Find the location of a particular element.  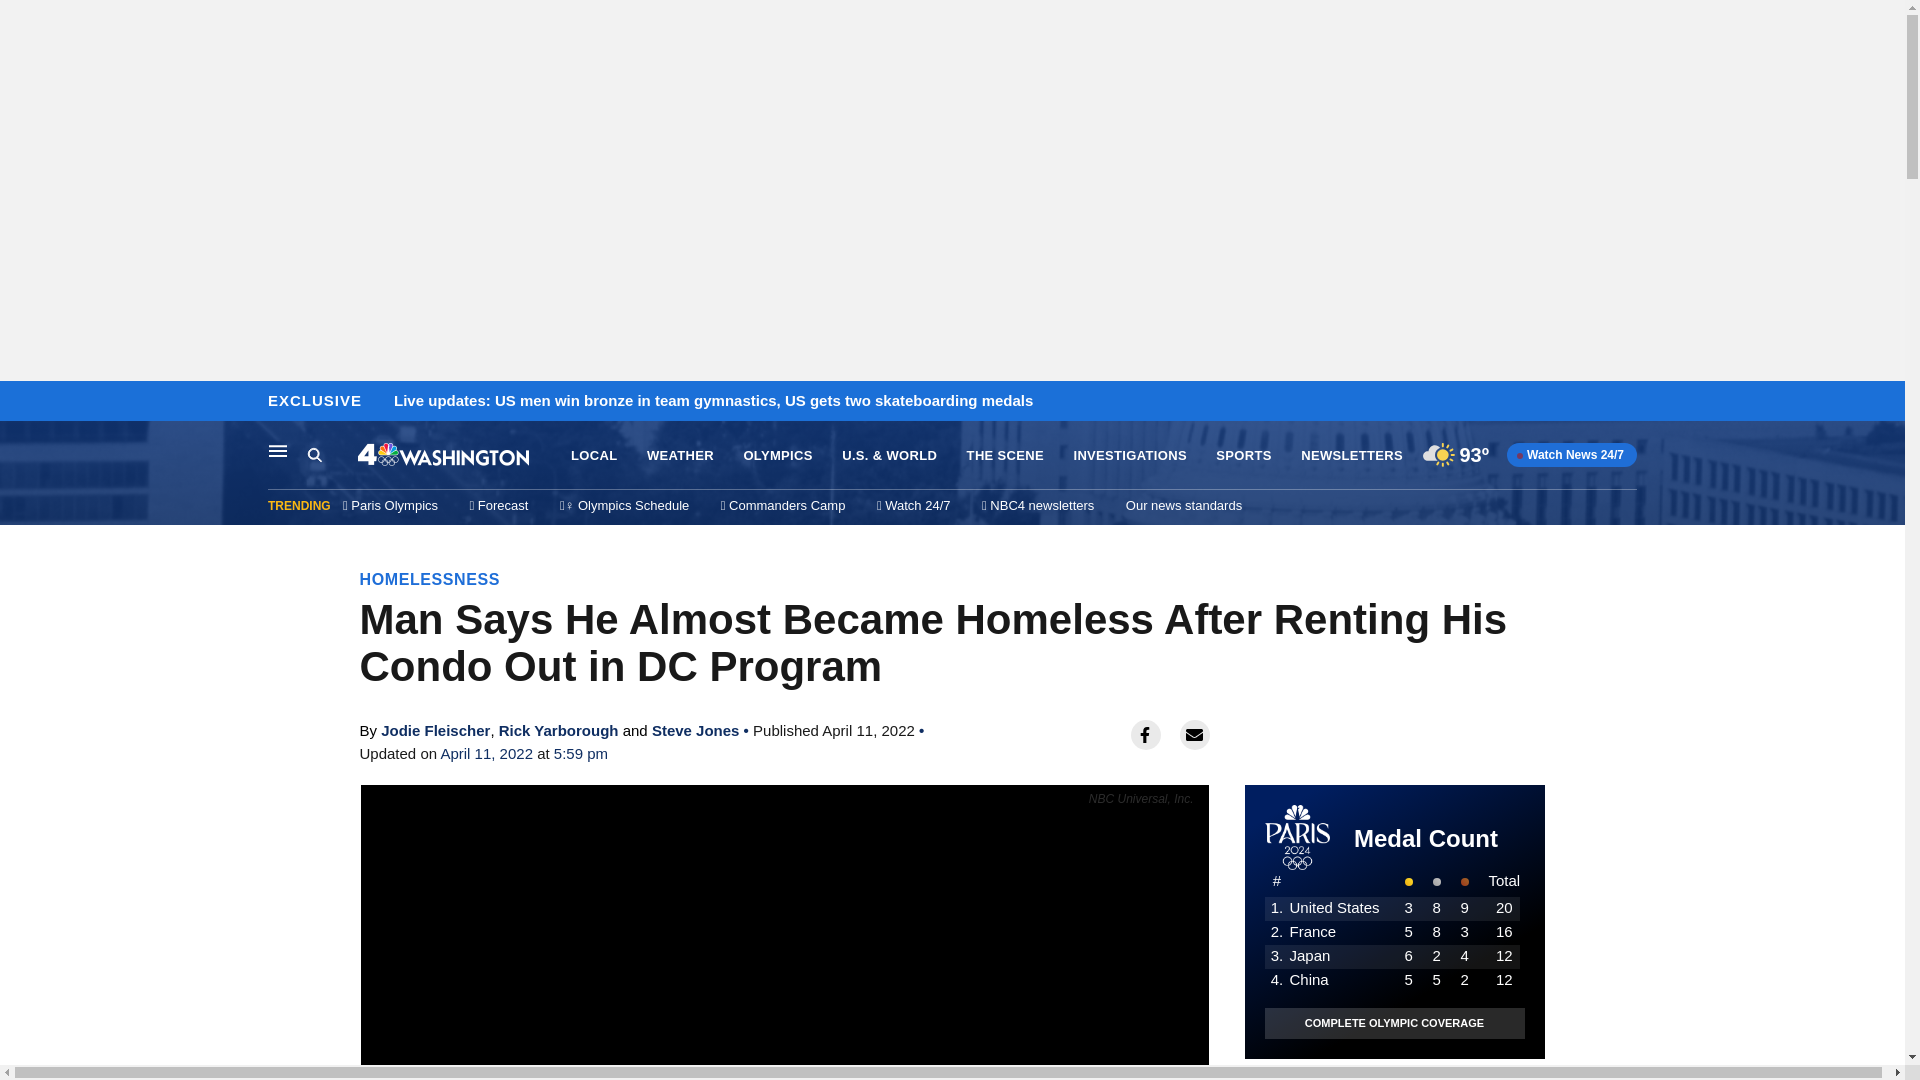

Search is located at coordinates (332, 455).